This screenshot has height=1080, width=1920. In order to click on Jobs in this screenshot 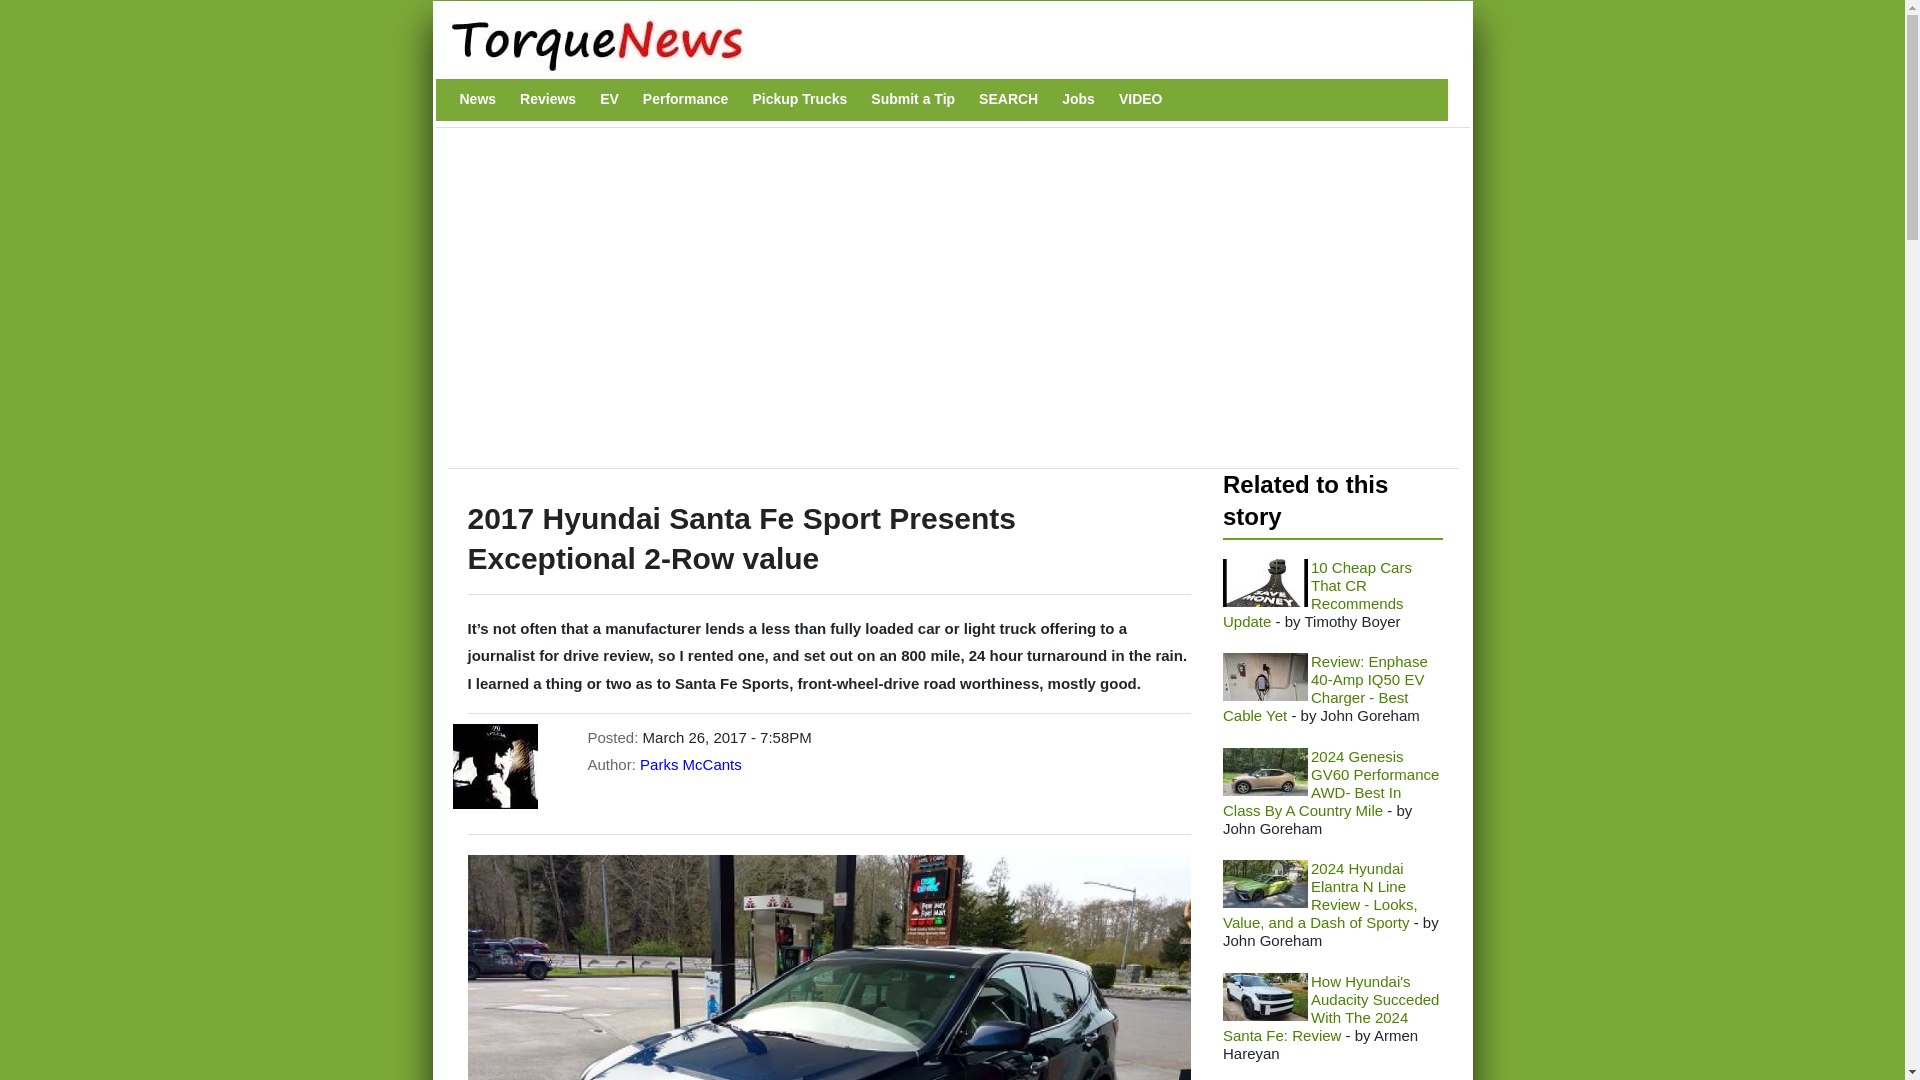, I will do `click(1078, 99)`.